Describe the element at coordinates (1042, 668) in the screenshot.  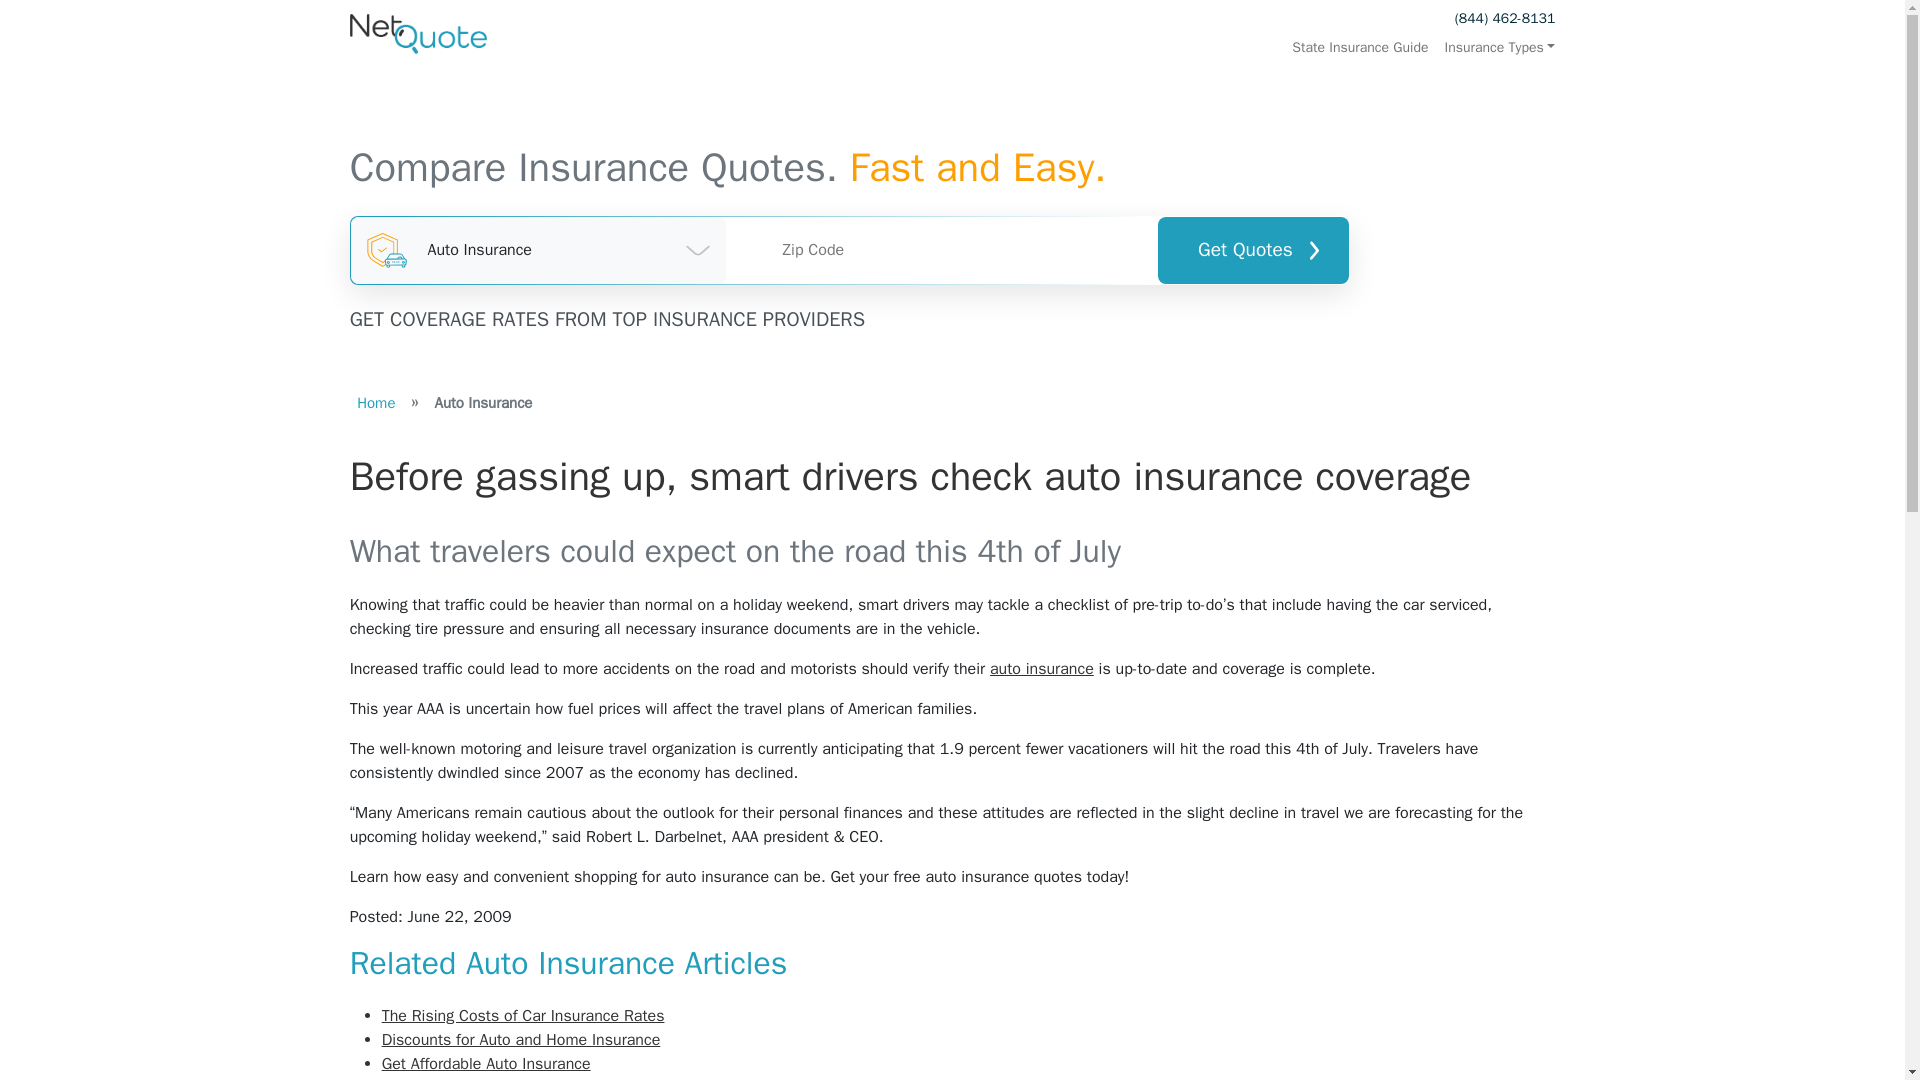
I see `auto insurance` at that location.